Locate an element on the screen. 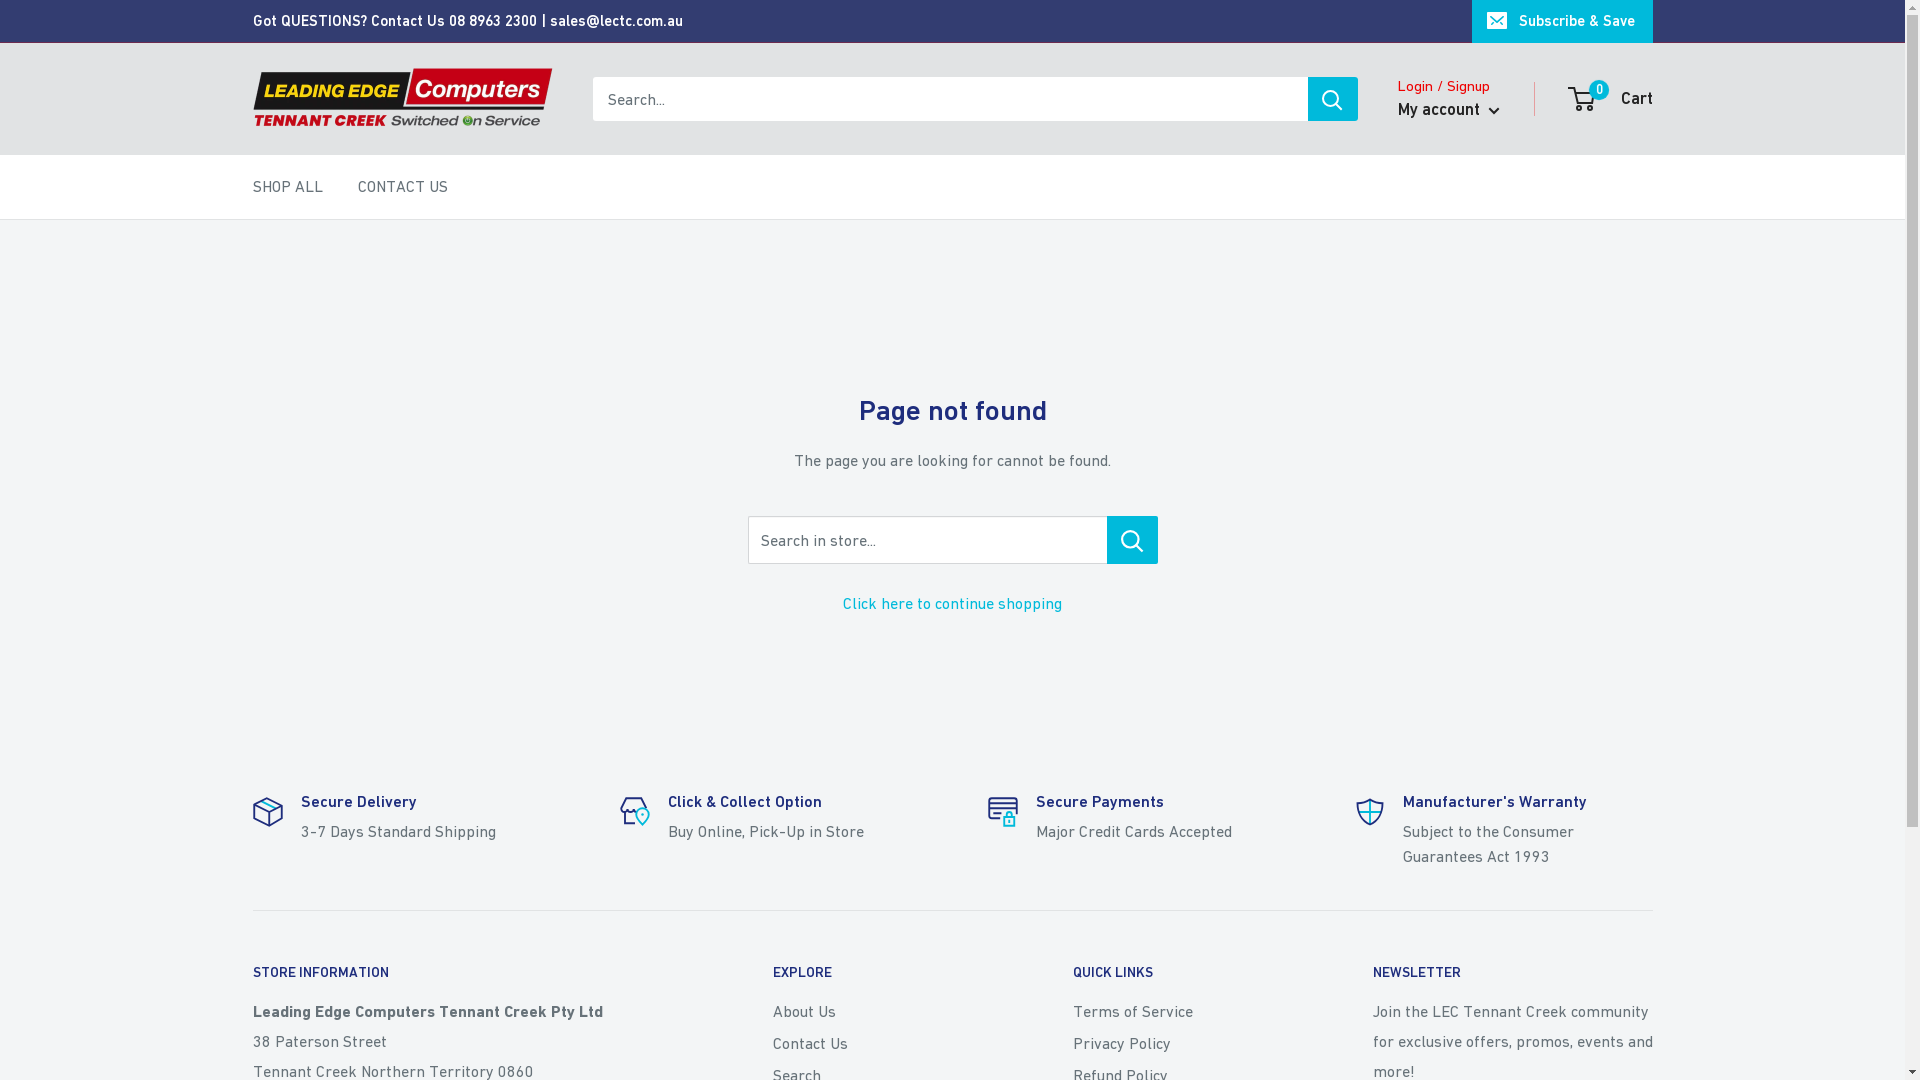  0
Cart is located at coordinates (1612, 99).